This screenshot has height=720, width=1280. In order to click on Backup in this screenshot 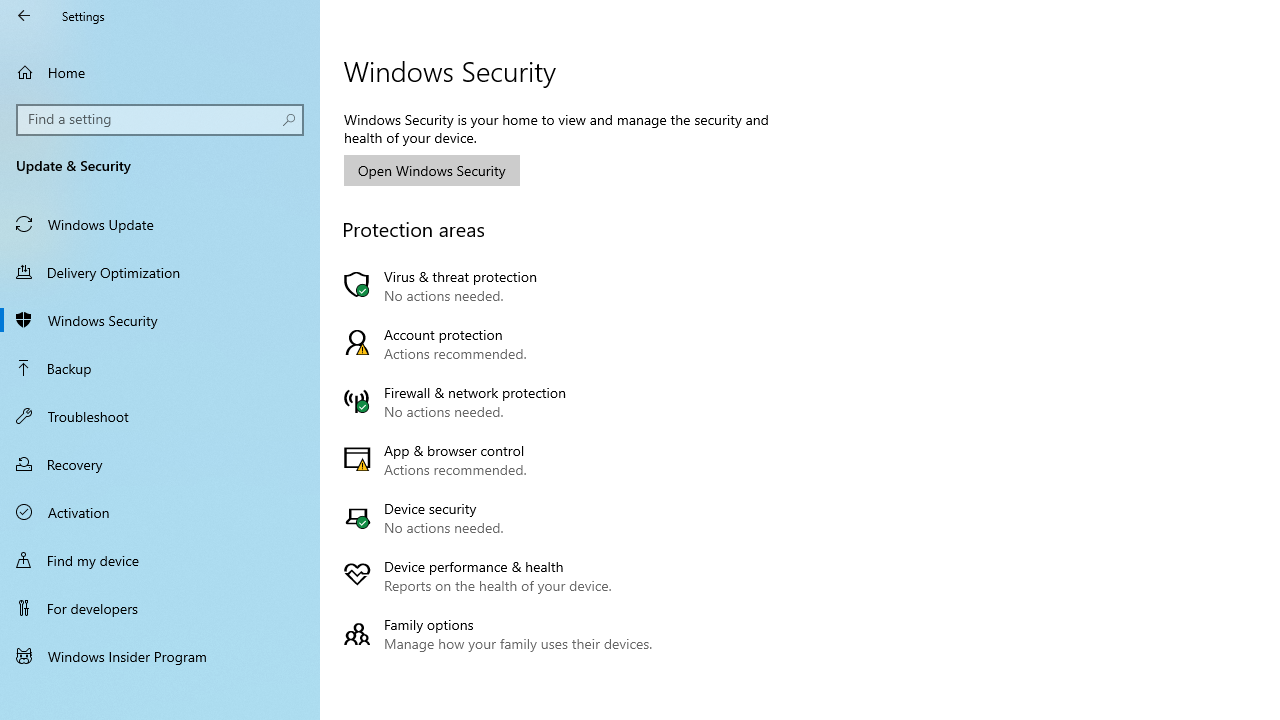, I will do `click(160, 368)`.